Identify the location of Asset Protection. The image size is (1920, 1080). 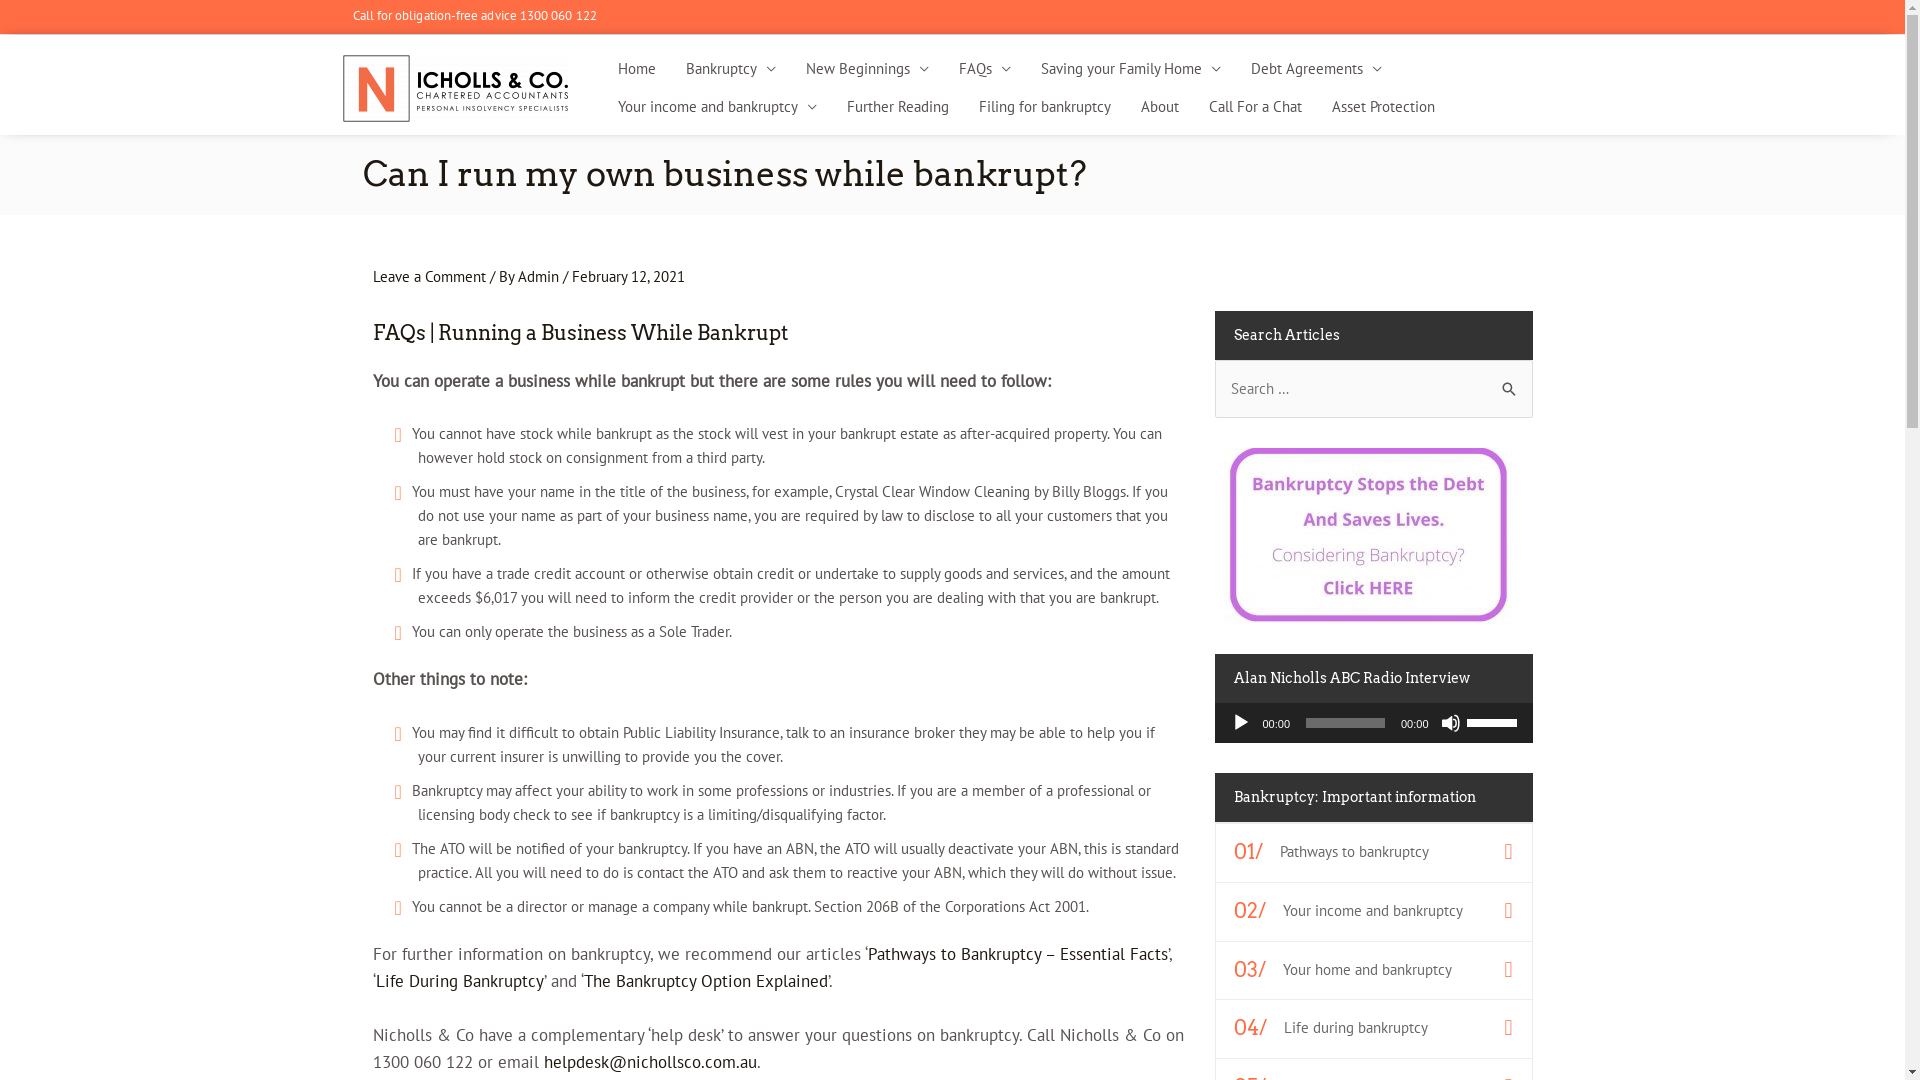
(1382, 107).